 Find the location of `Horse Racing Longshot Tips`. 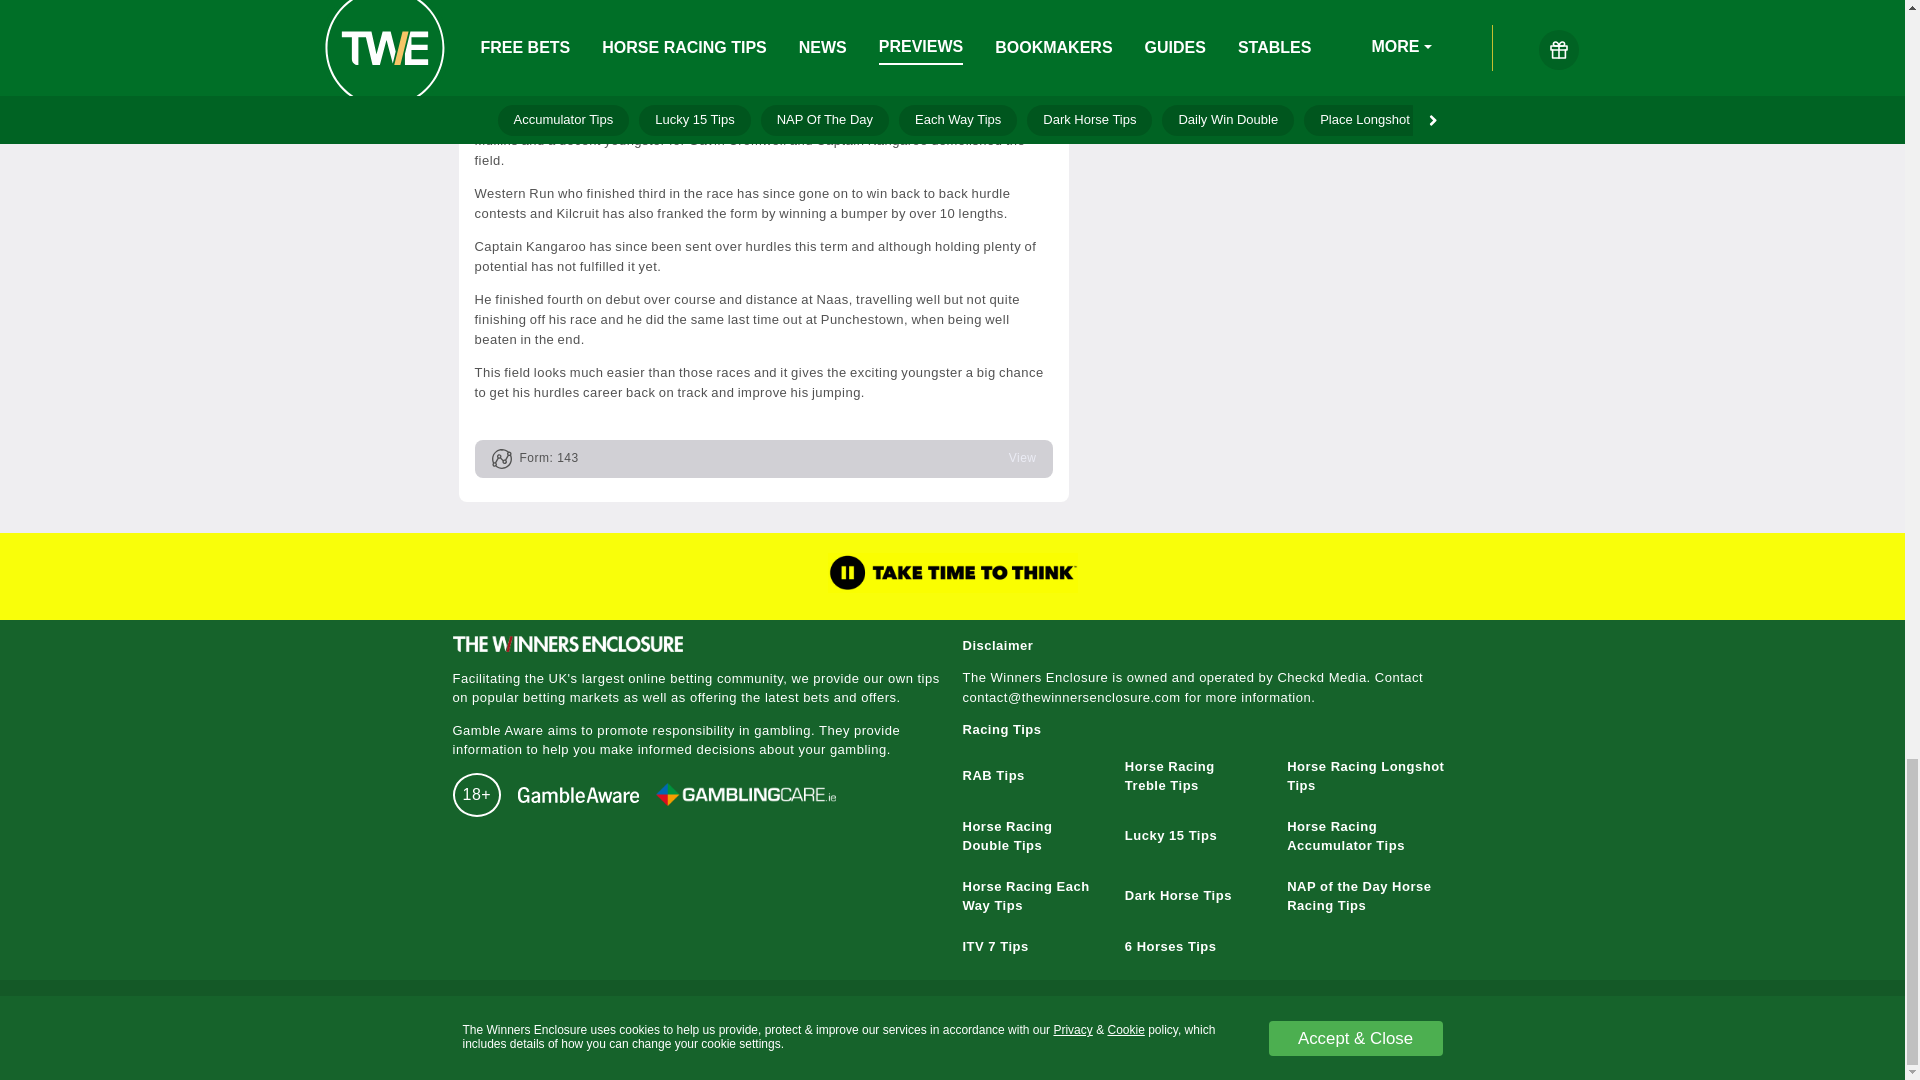

Horse Racing Longshot Tips is located at coordinates (1364, 776).